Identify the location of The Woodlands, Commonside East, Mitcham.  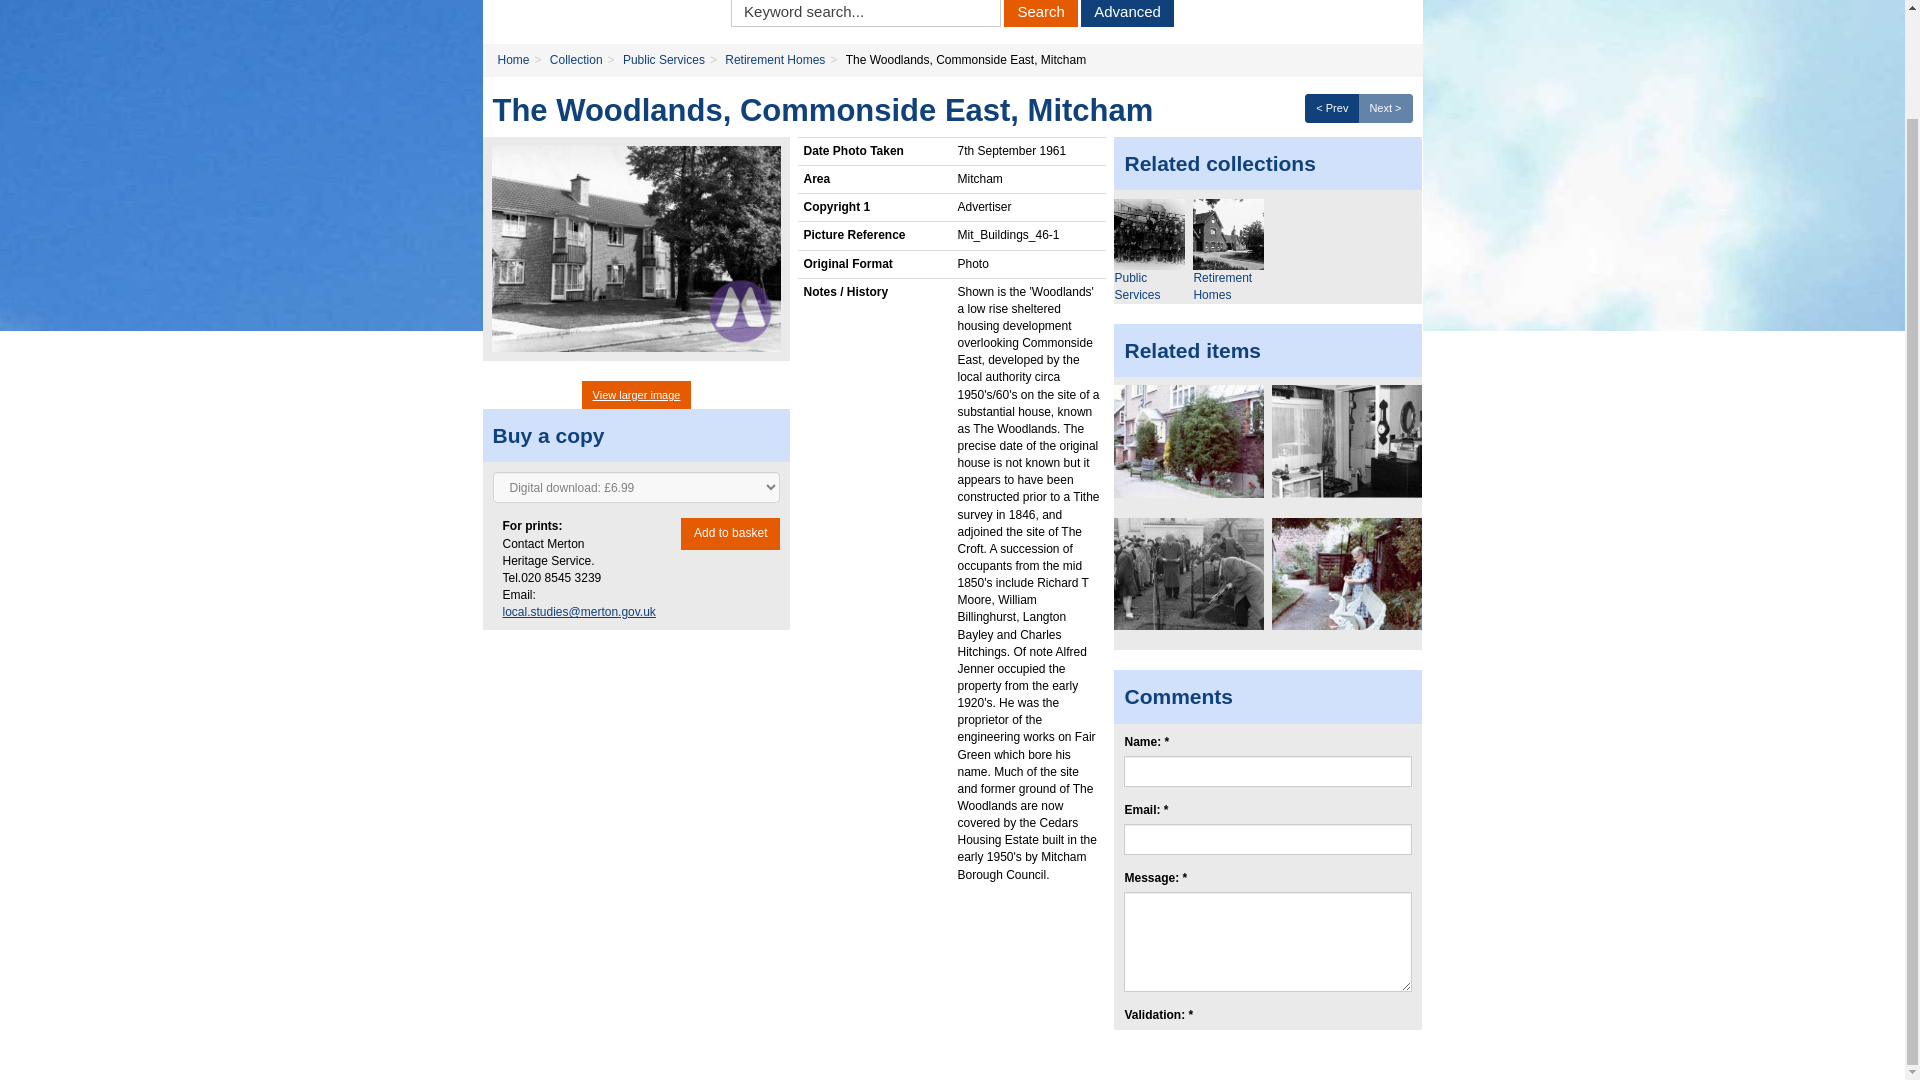
(636, 248).